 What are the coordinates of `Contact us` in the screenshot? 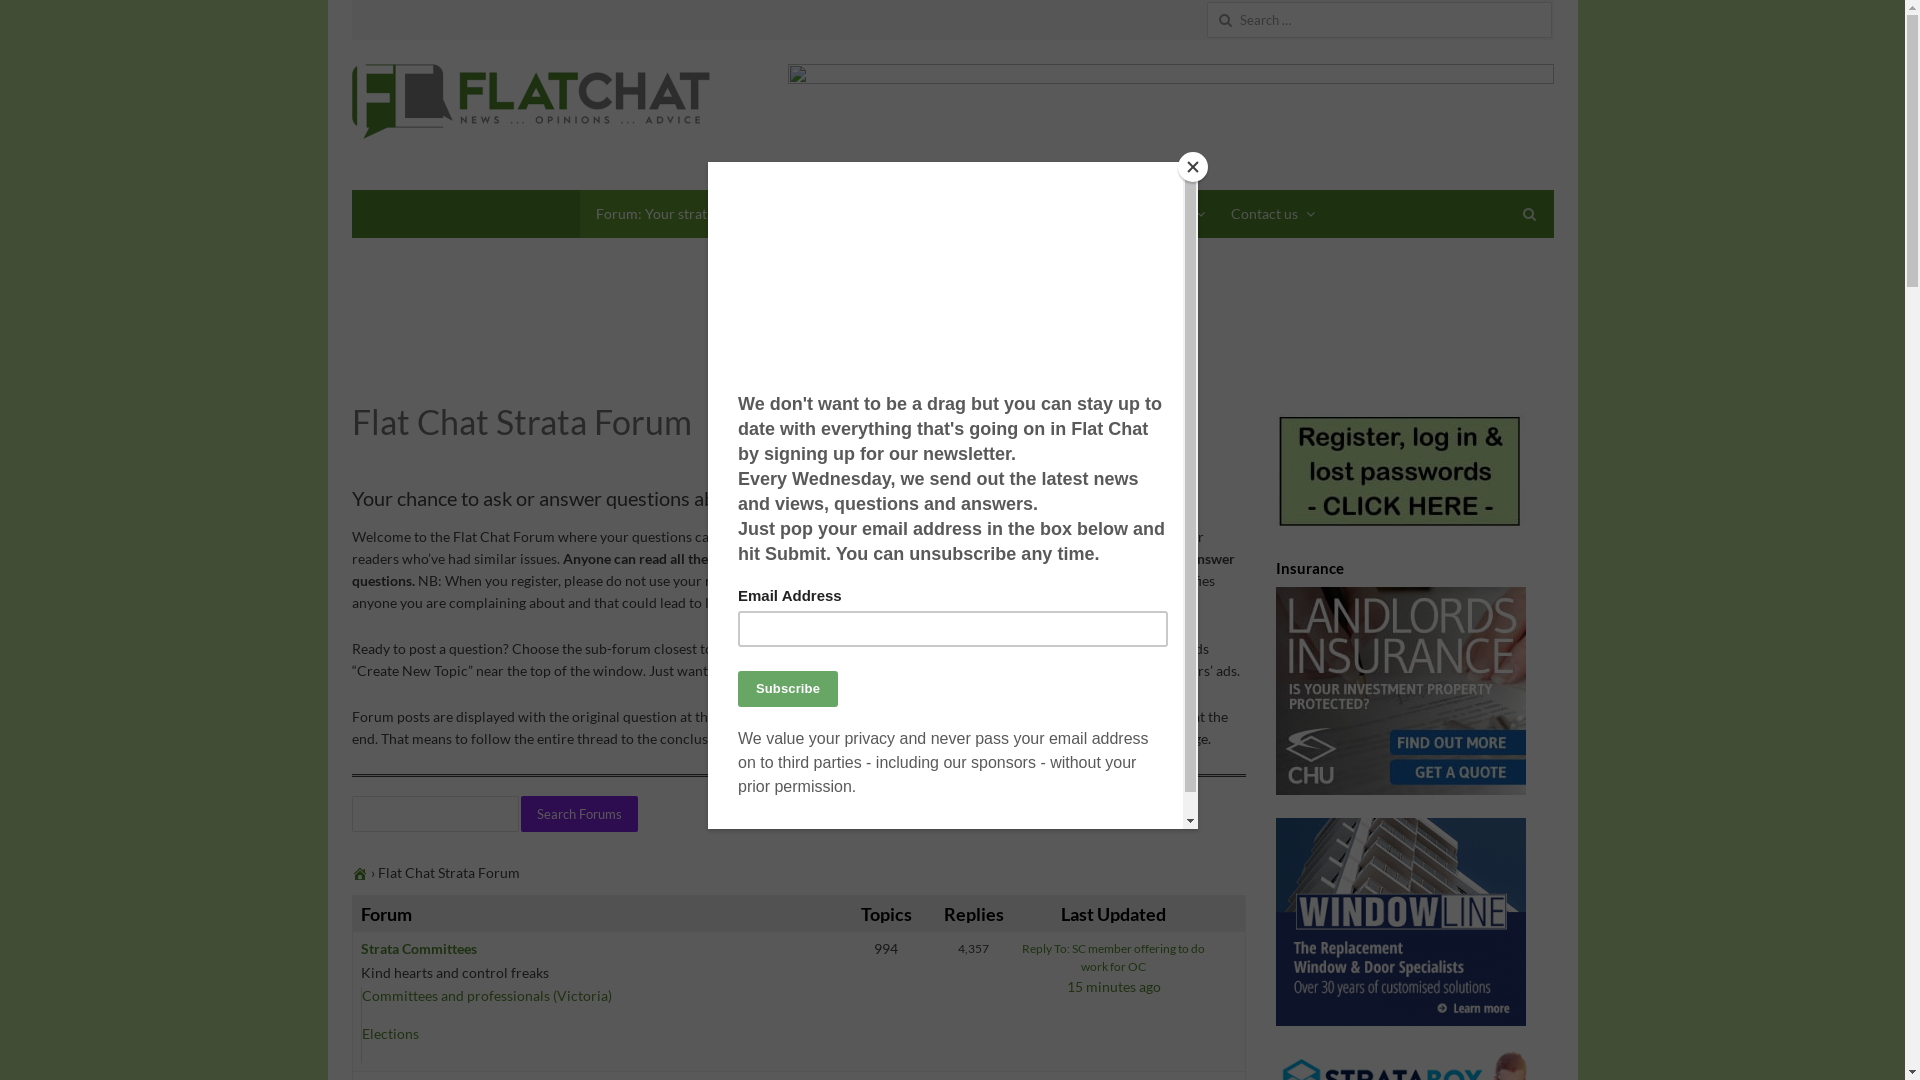 It's located at (1270, 214).